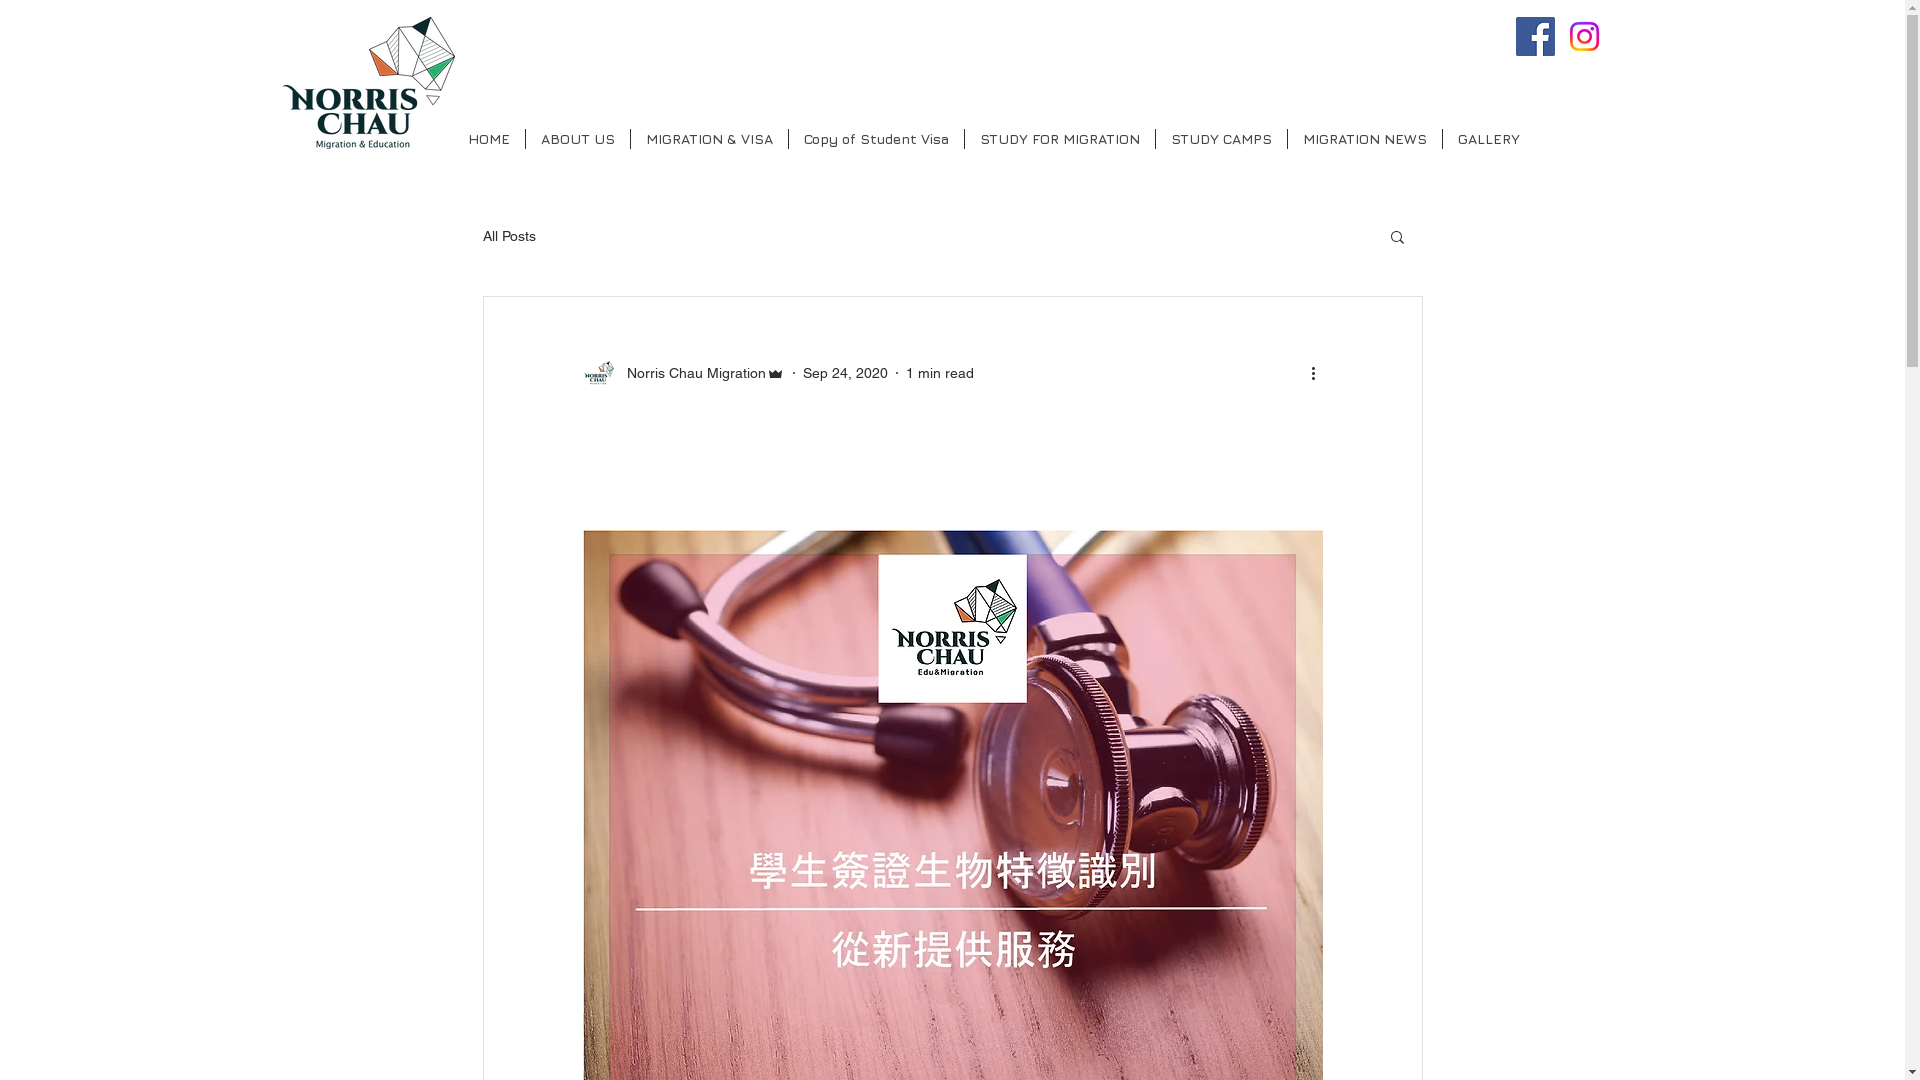  What do you see at coordinates (708, 139) in the screenshot?
I see `MIGRATION & VISA` at bounding box center [708, 139].